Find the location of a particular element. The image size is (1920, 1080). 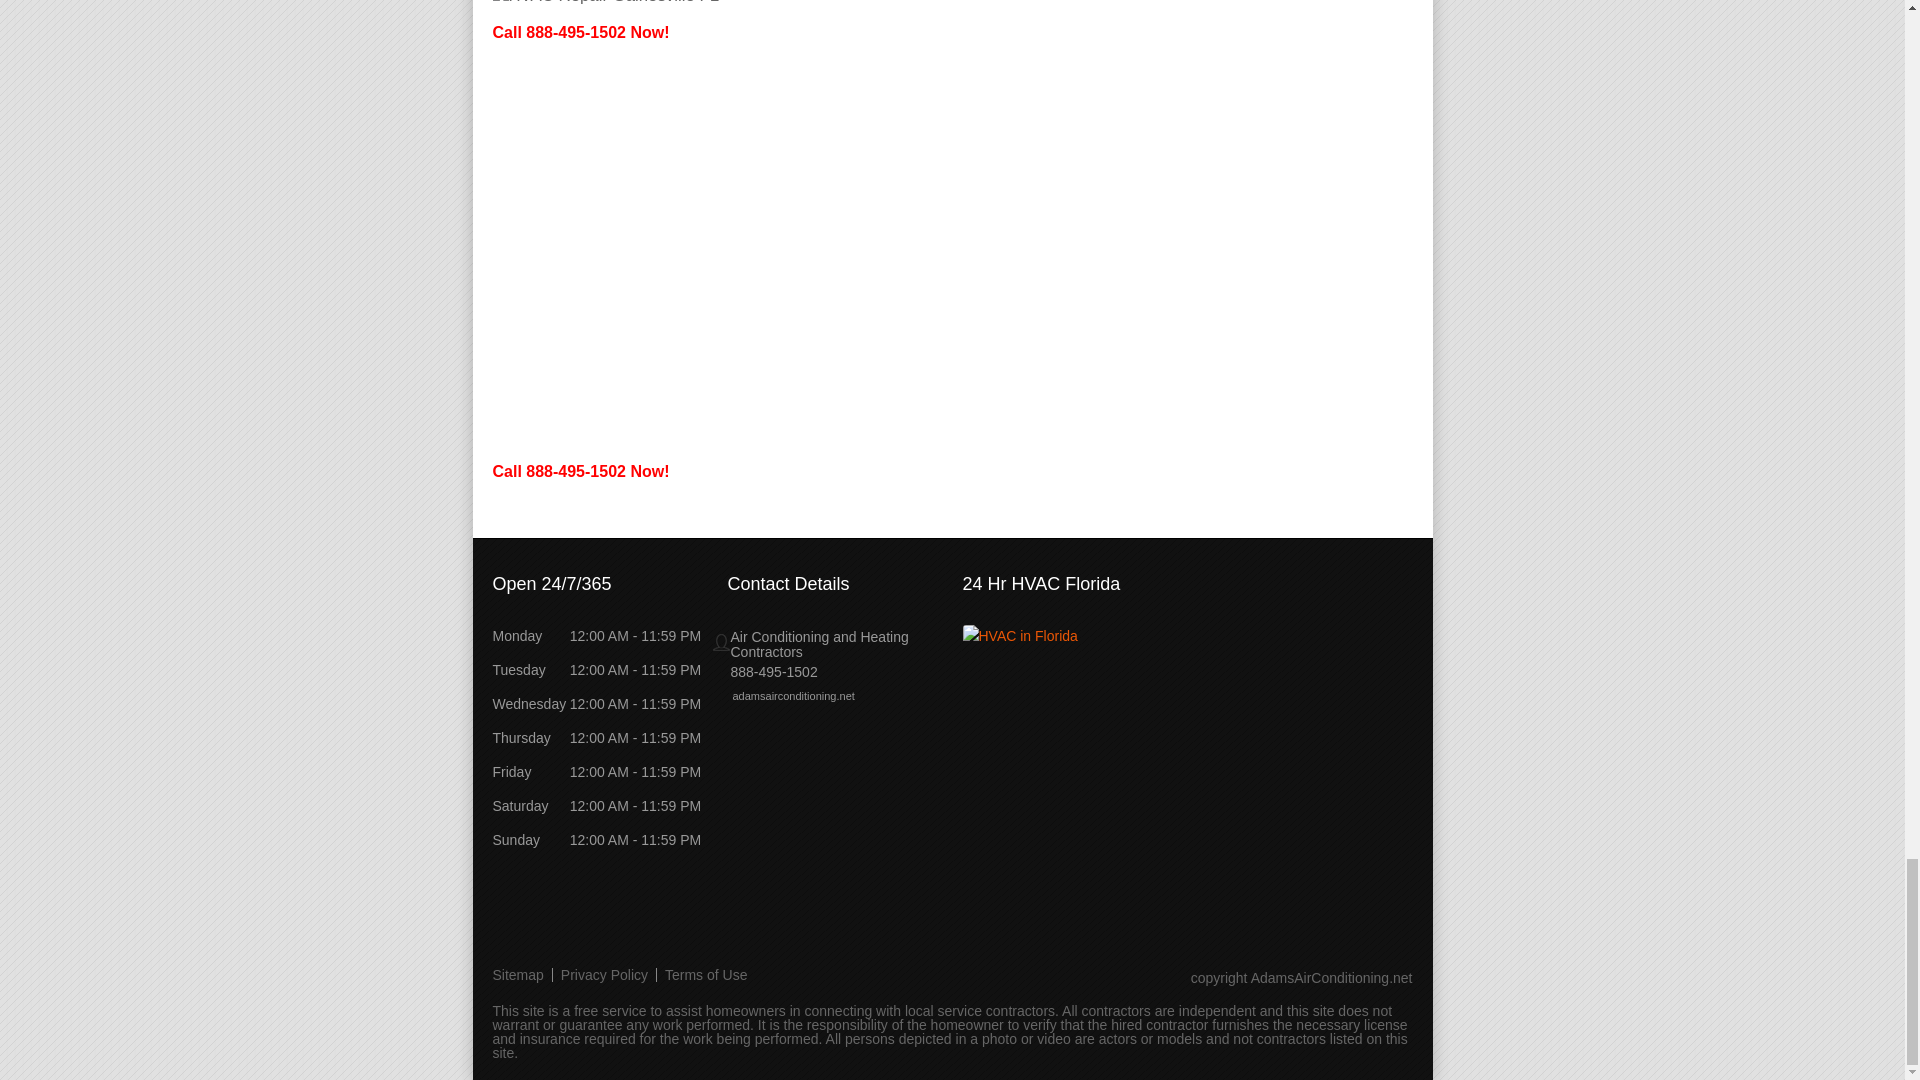

HVAC Repair Gainesville FL is located at coordinates (604, 3).